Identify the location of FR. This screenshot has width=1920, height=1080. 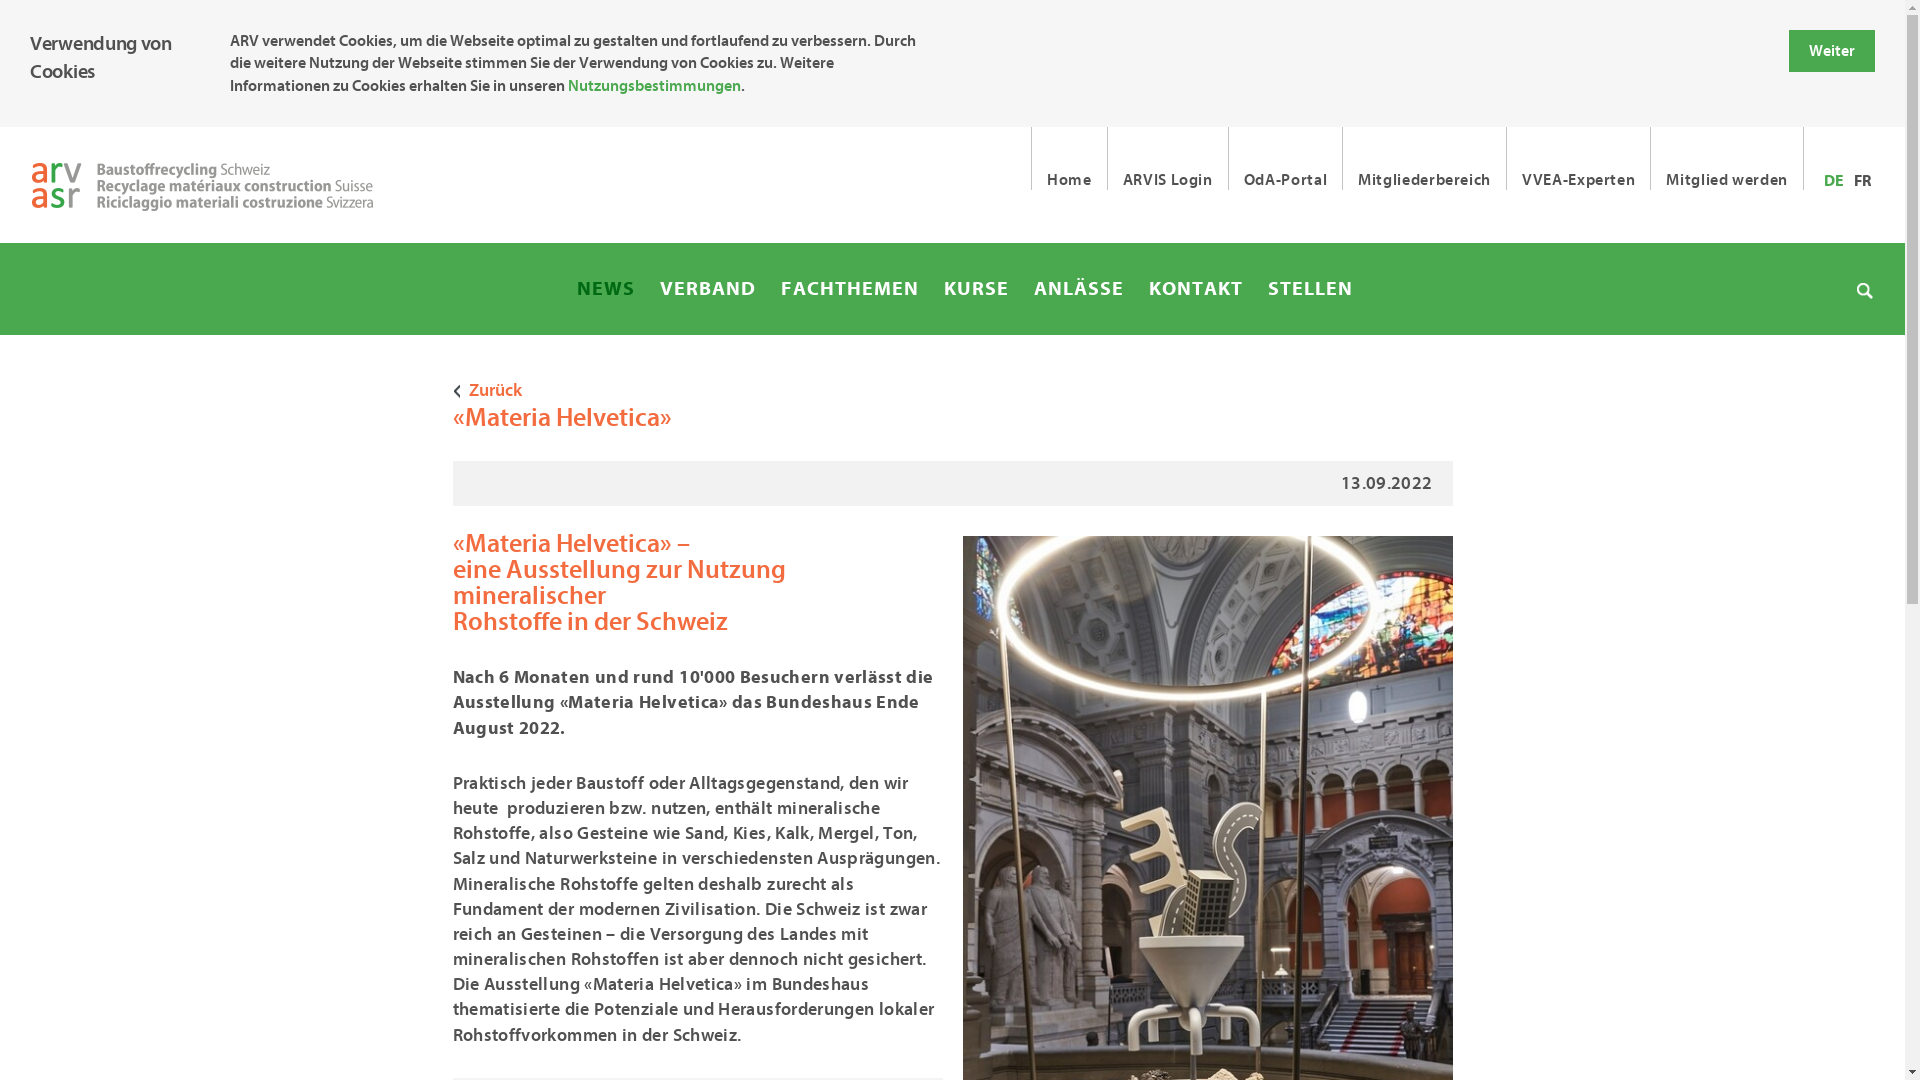
(1862, 181).